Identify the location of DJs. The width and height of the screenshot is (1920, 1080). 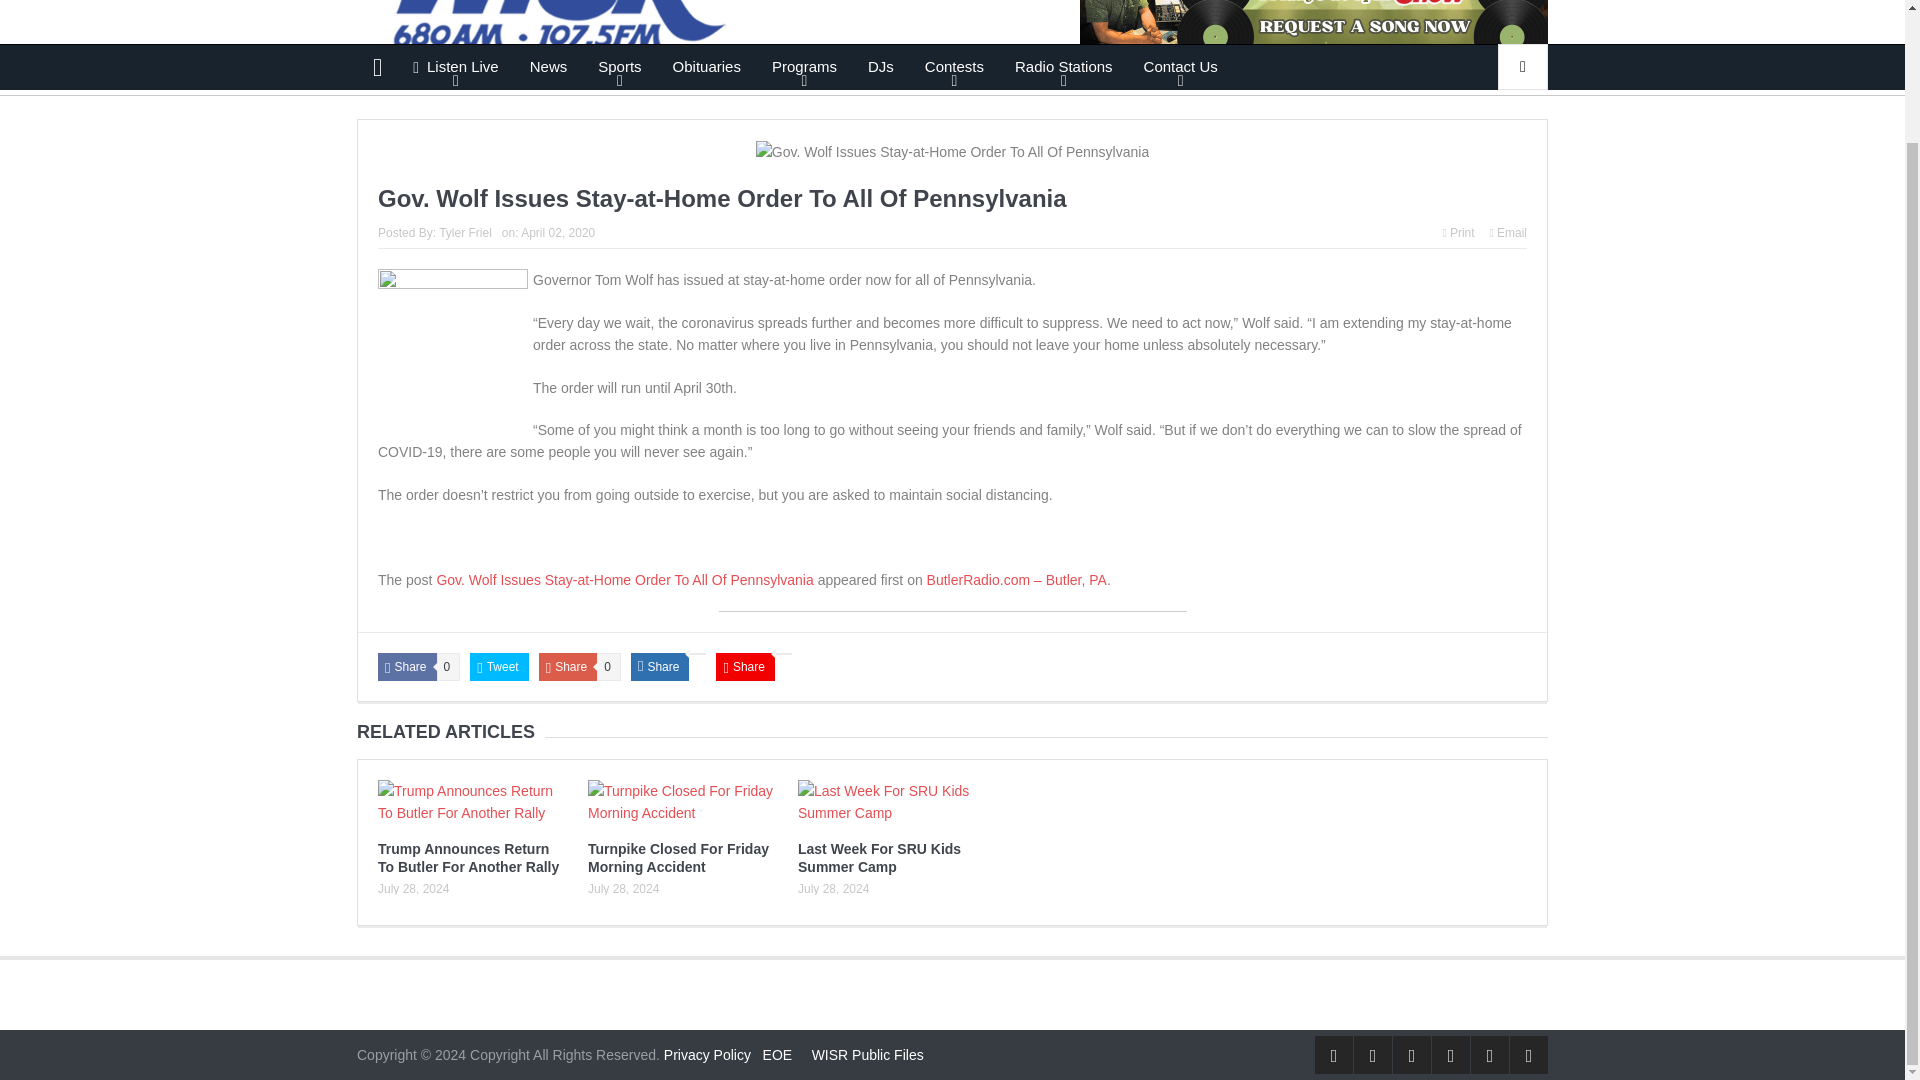
(880, 66).